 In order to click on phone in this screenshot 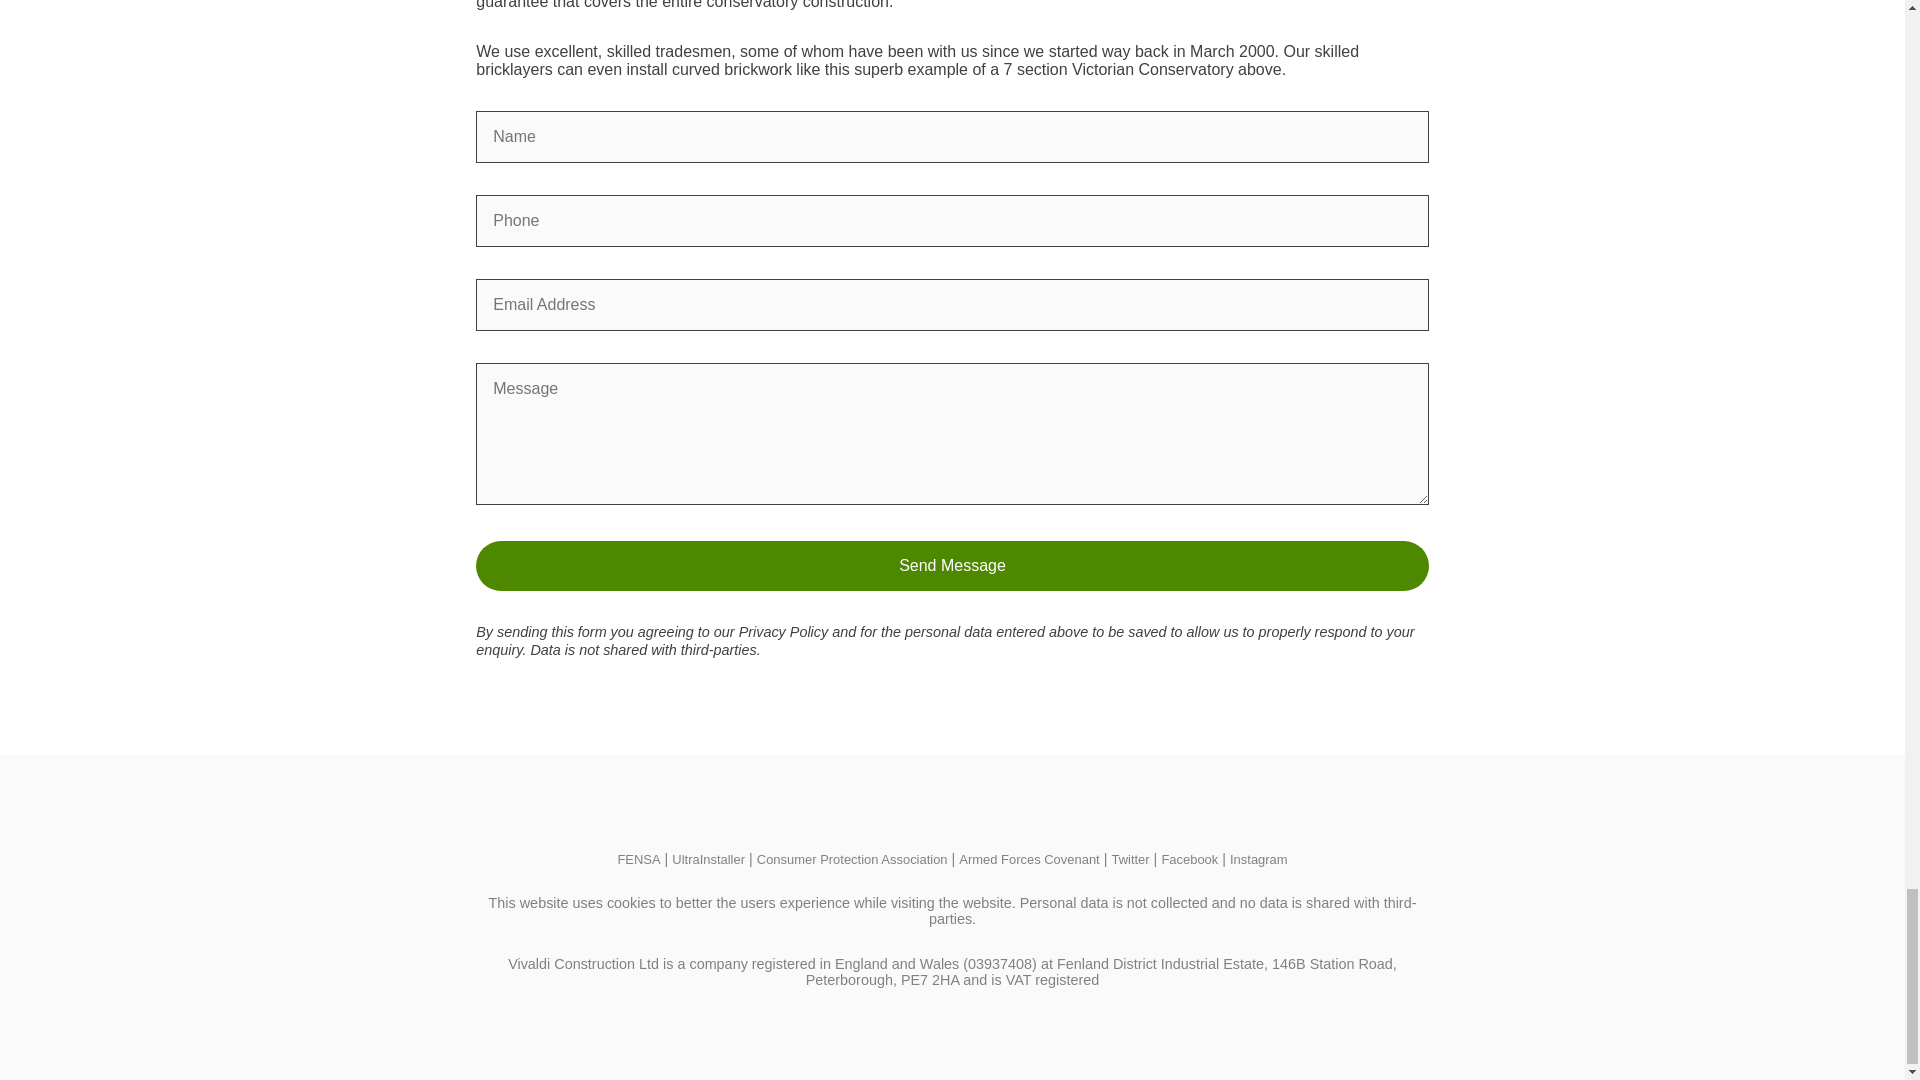, I will do `click(952, 221)`.